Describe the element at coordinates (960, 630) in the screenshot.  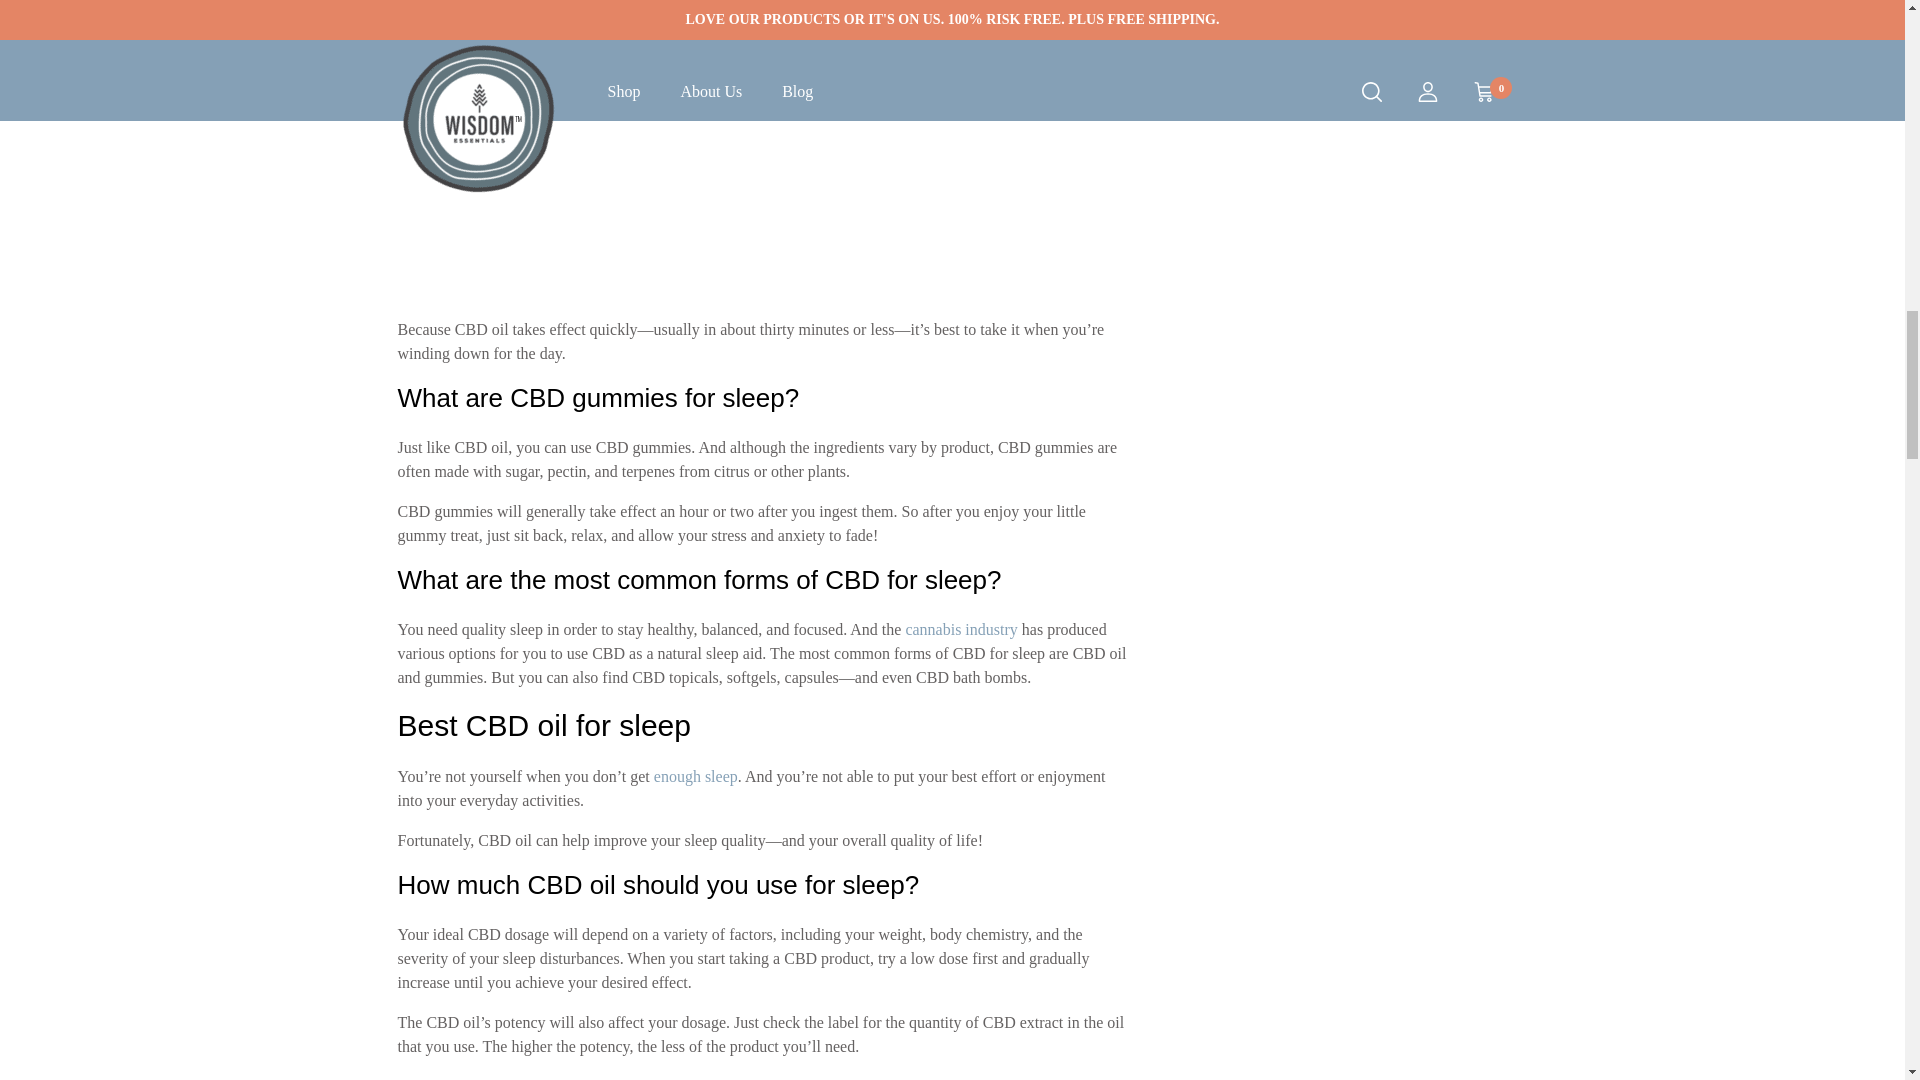
I see `cannabis industry` at that location.